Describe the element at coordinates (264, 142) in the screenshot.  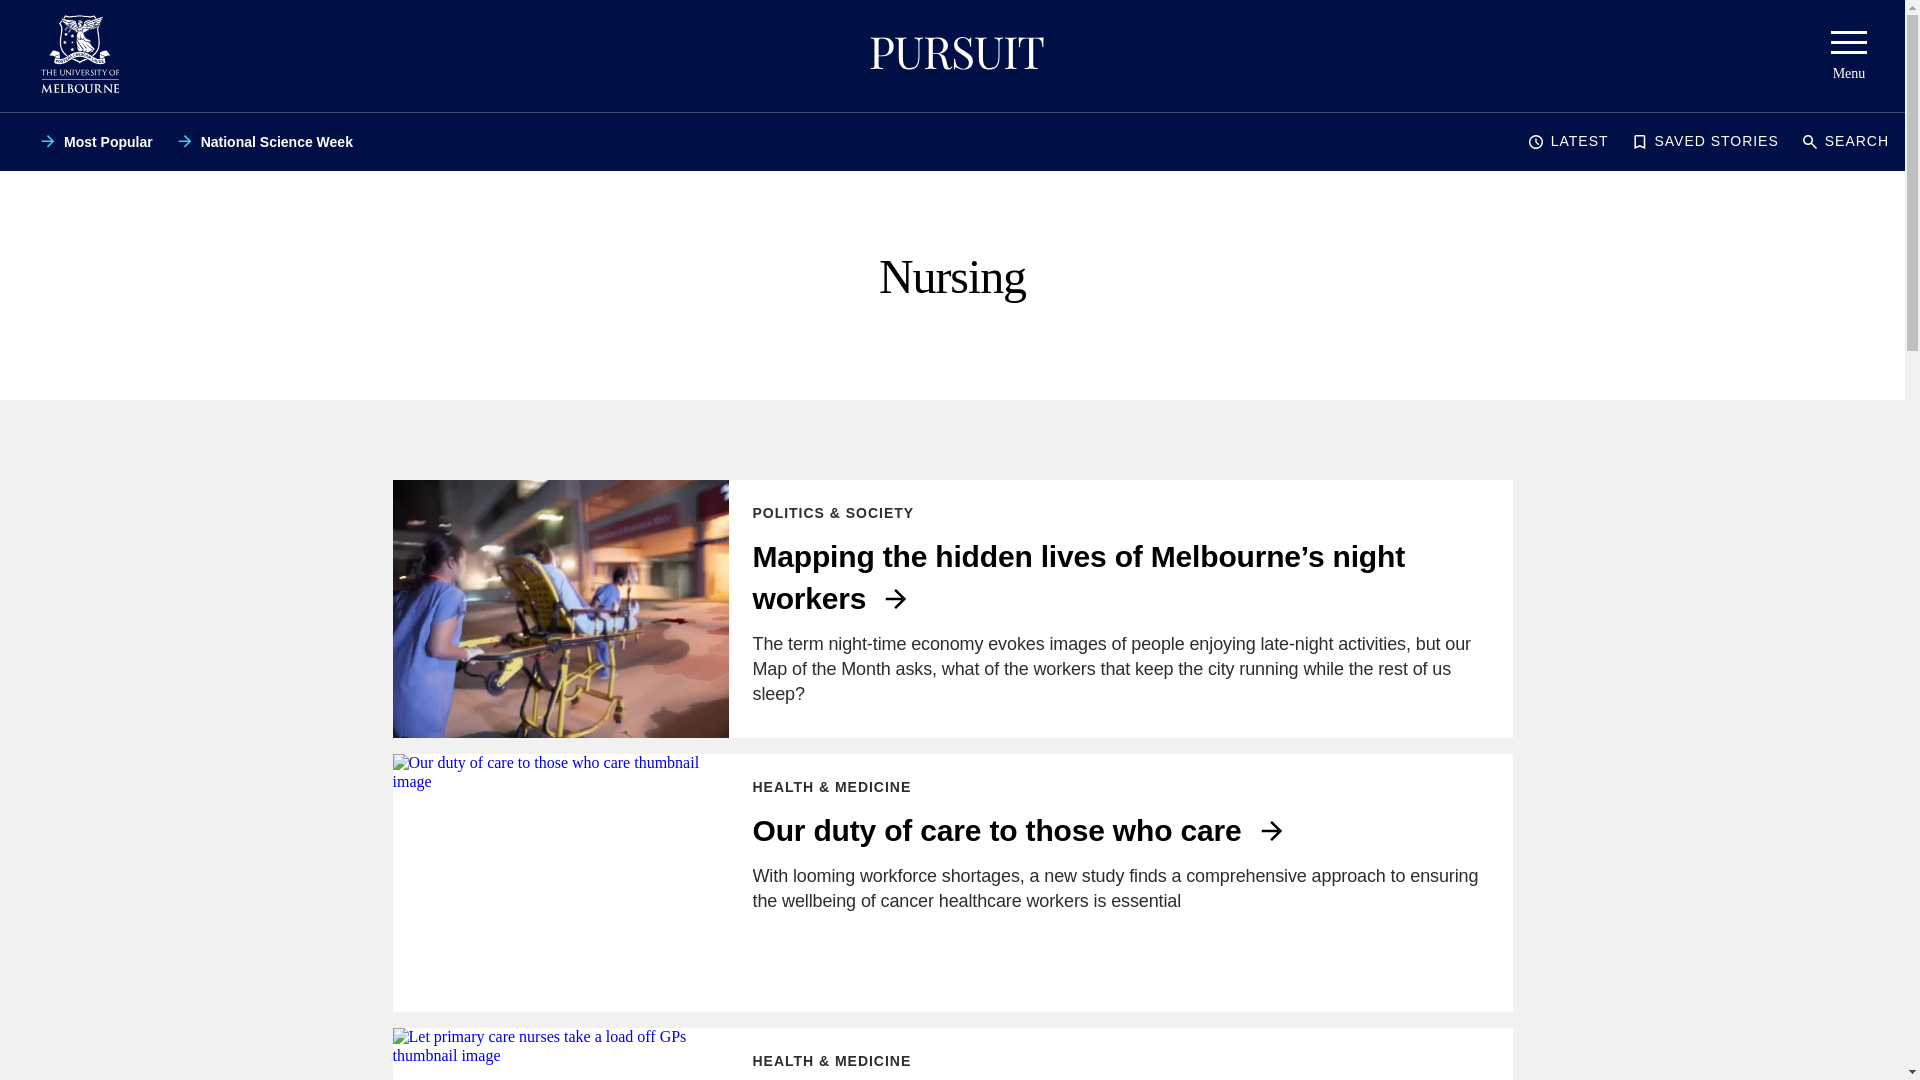
I see `National Science Week` at that location.